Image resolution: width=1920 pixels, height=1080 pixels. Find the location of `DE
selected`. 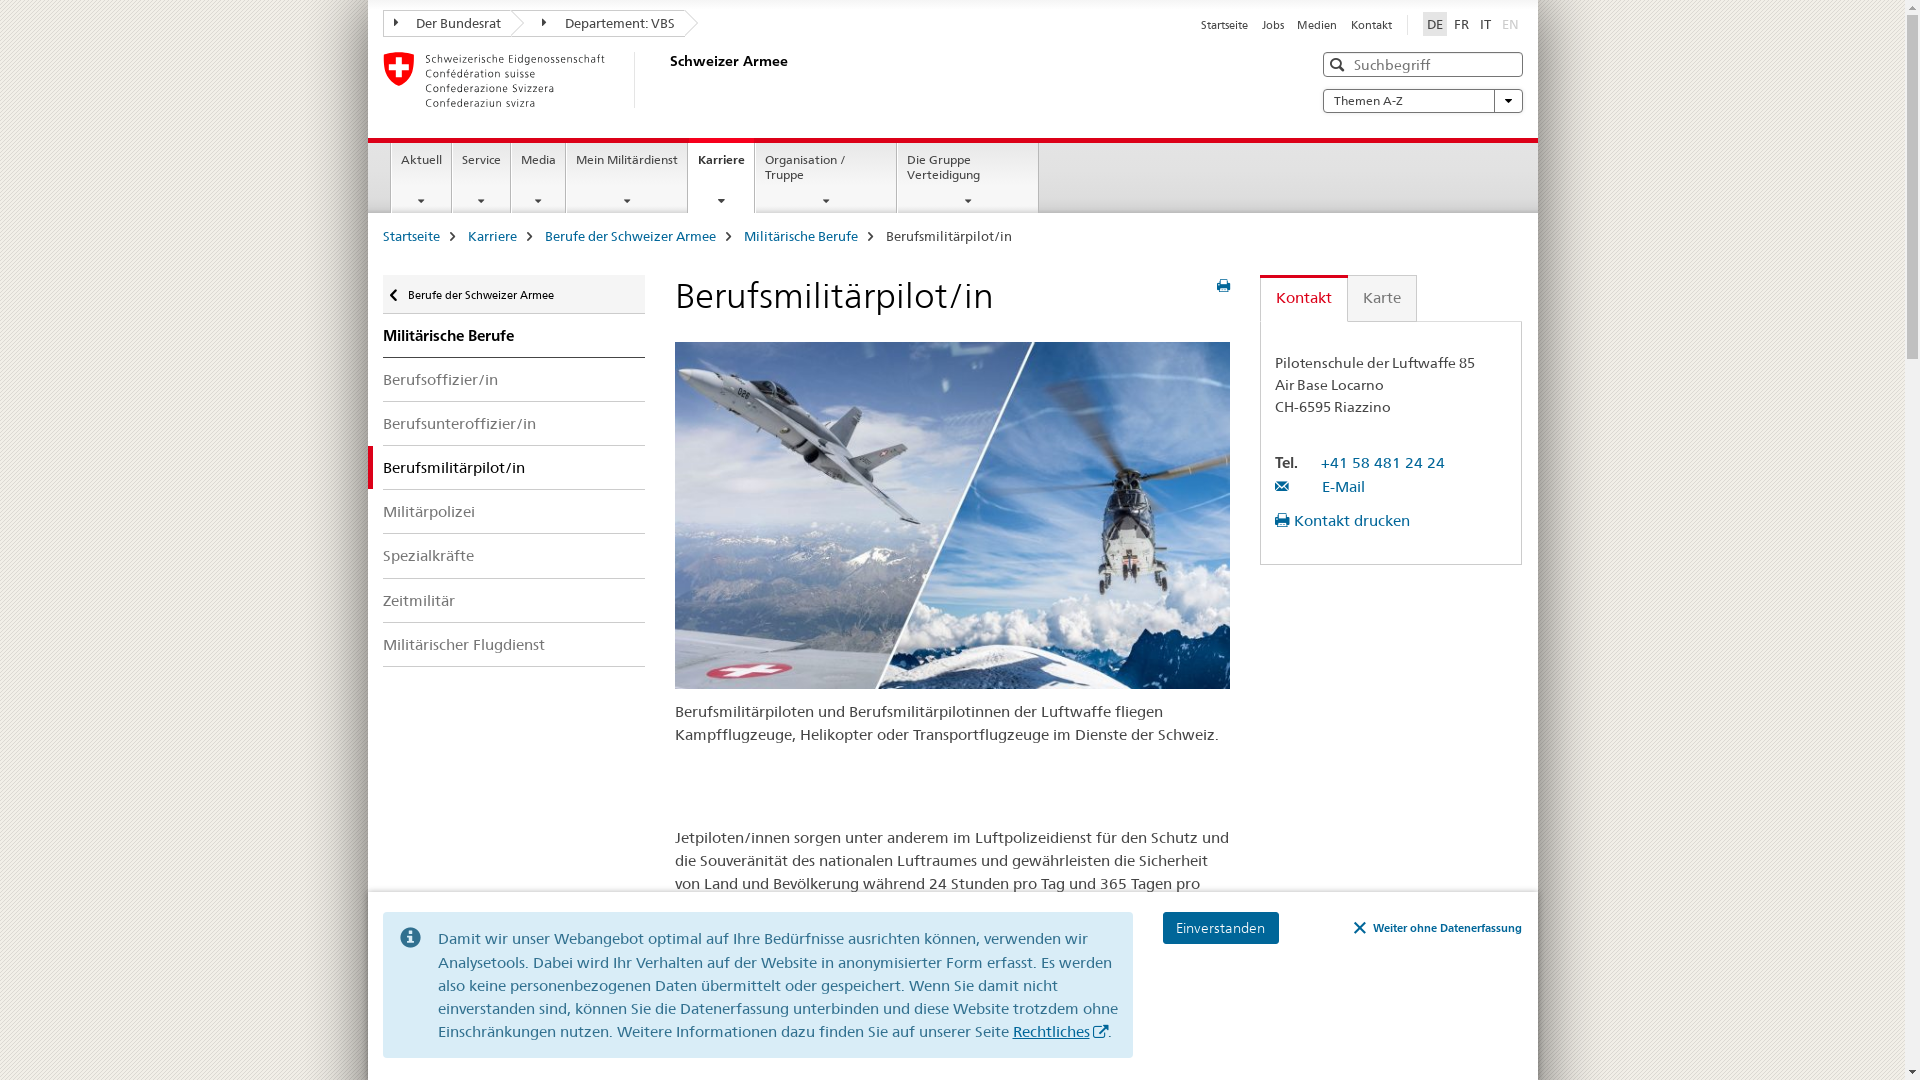

DE
selected is located at coordinates (1434, 24).